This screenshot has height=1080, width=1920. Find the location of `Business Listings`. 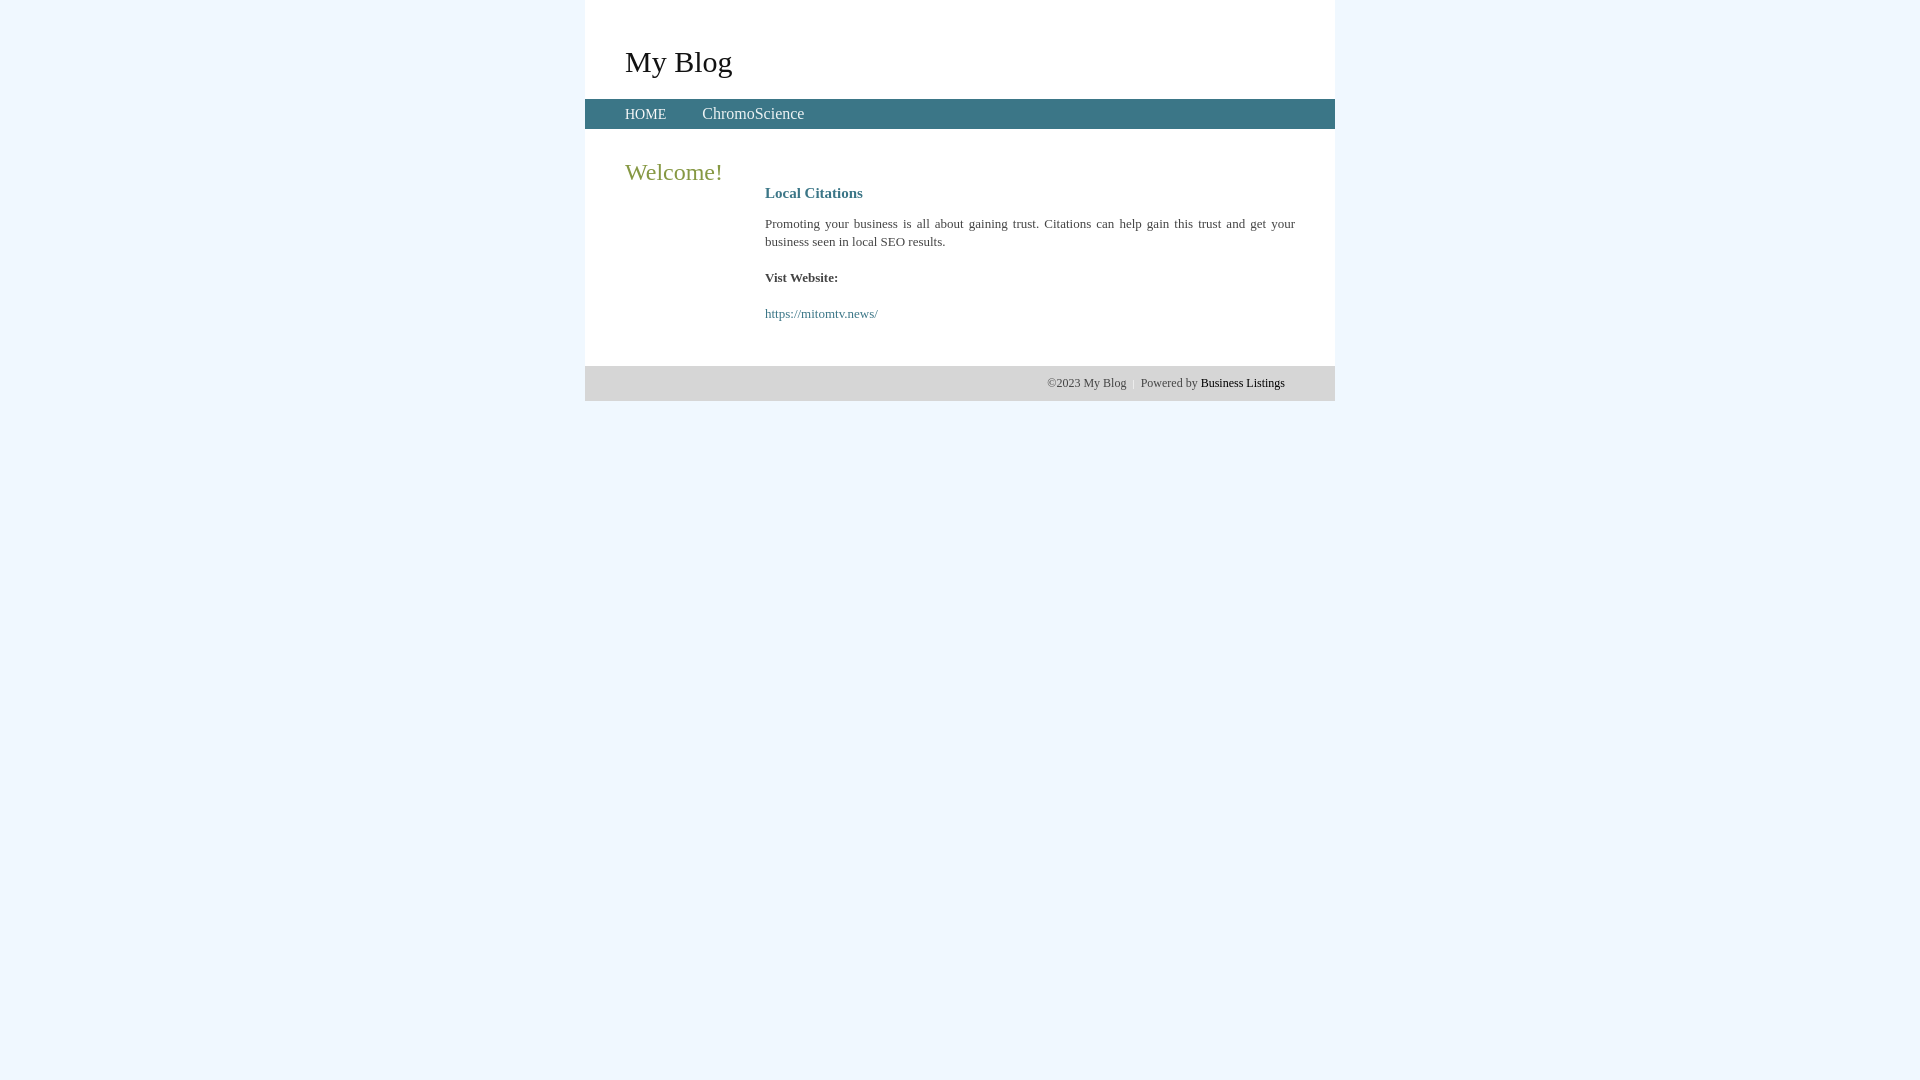

Business Listings is located at coordinates (1243, 383).